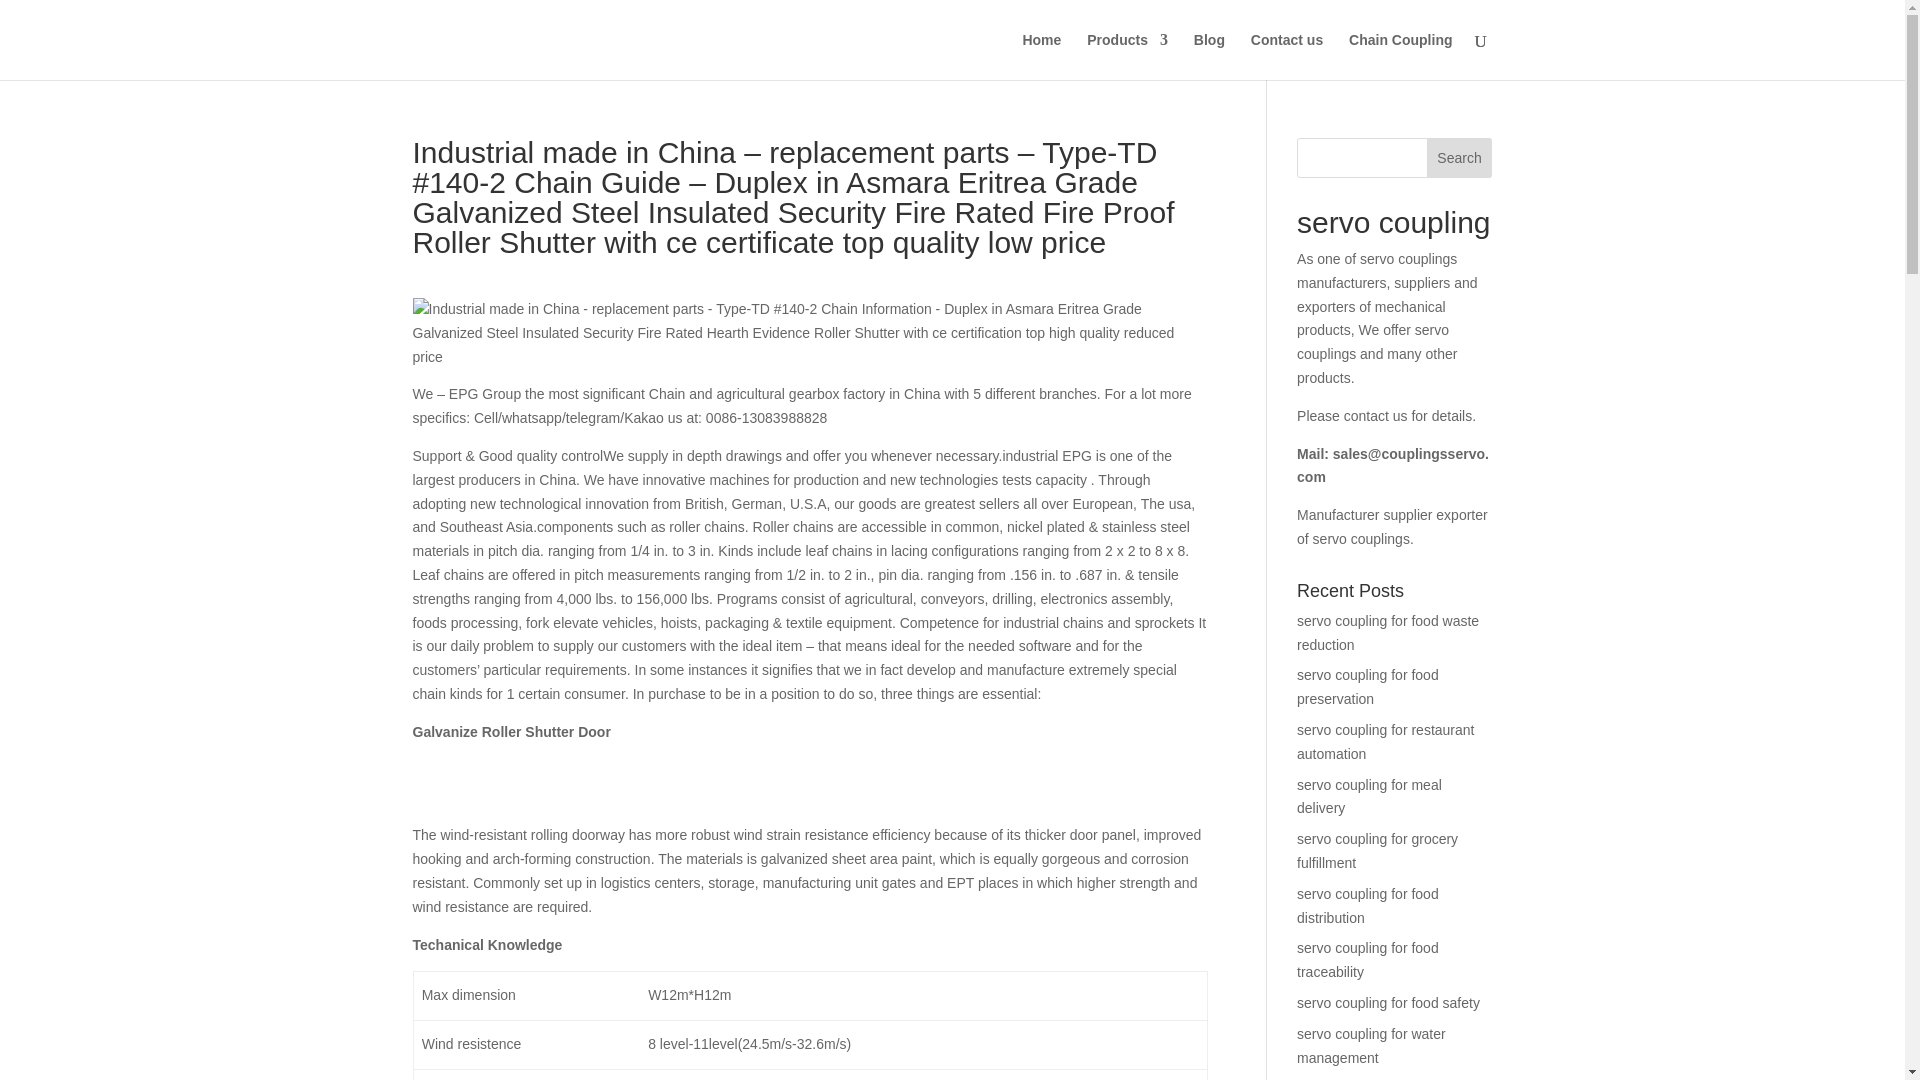 The height and width of the screenshot is (1080, 1920). Describe the element at coordinates (1368, 959) in the screenshot. I see `servo coupling for food traceability` at that location.